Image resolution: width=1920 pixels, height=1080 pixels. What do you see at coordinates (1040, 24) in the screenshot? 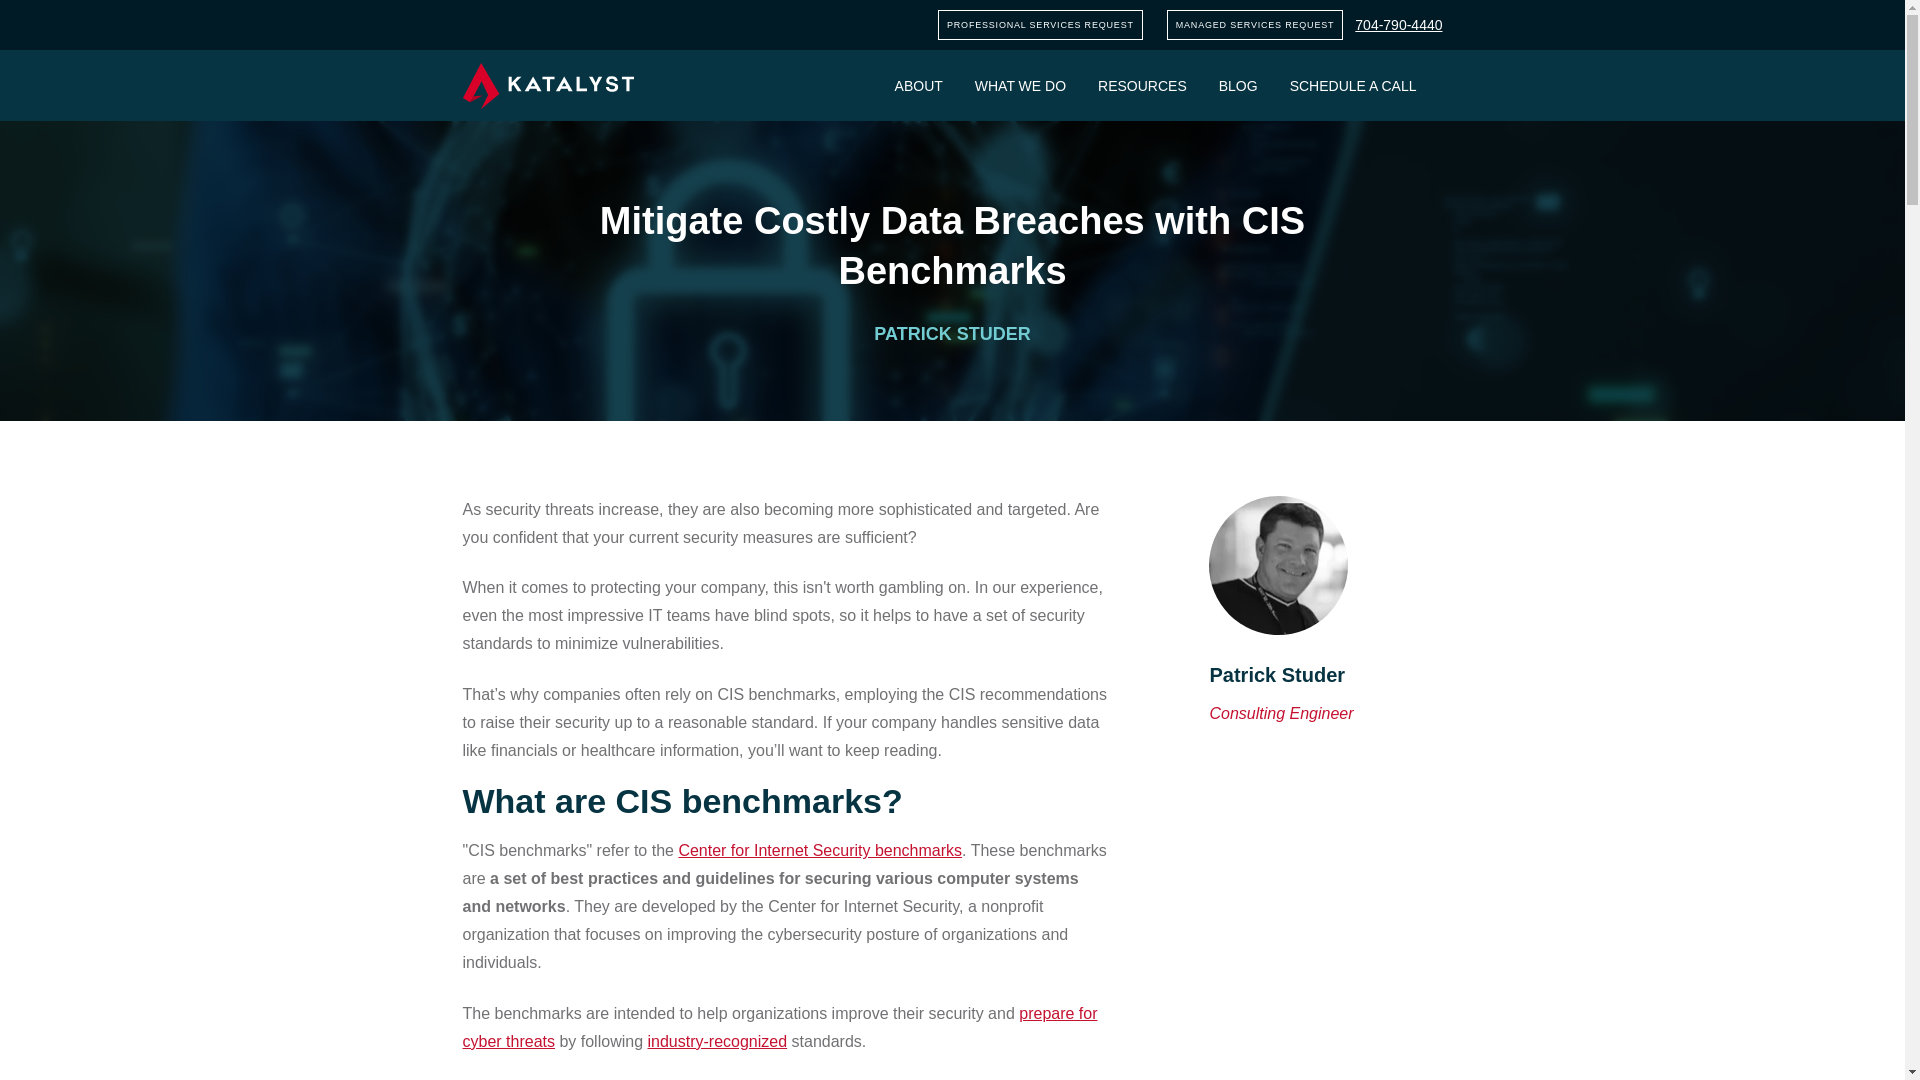
I see `PROFESSIONAL SERVICES REQUEST` at bounding box center [1040, 24].